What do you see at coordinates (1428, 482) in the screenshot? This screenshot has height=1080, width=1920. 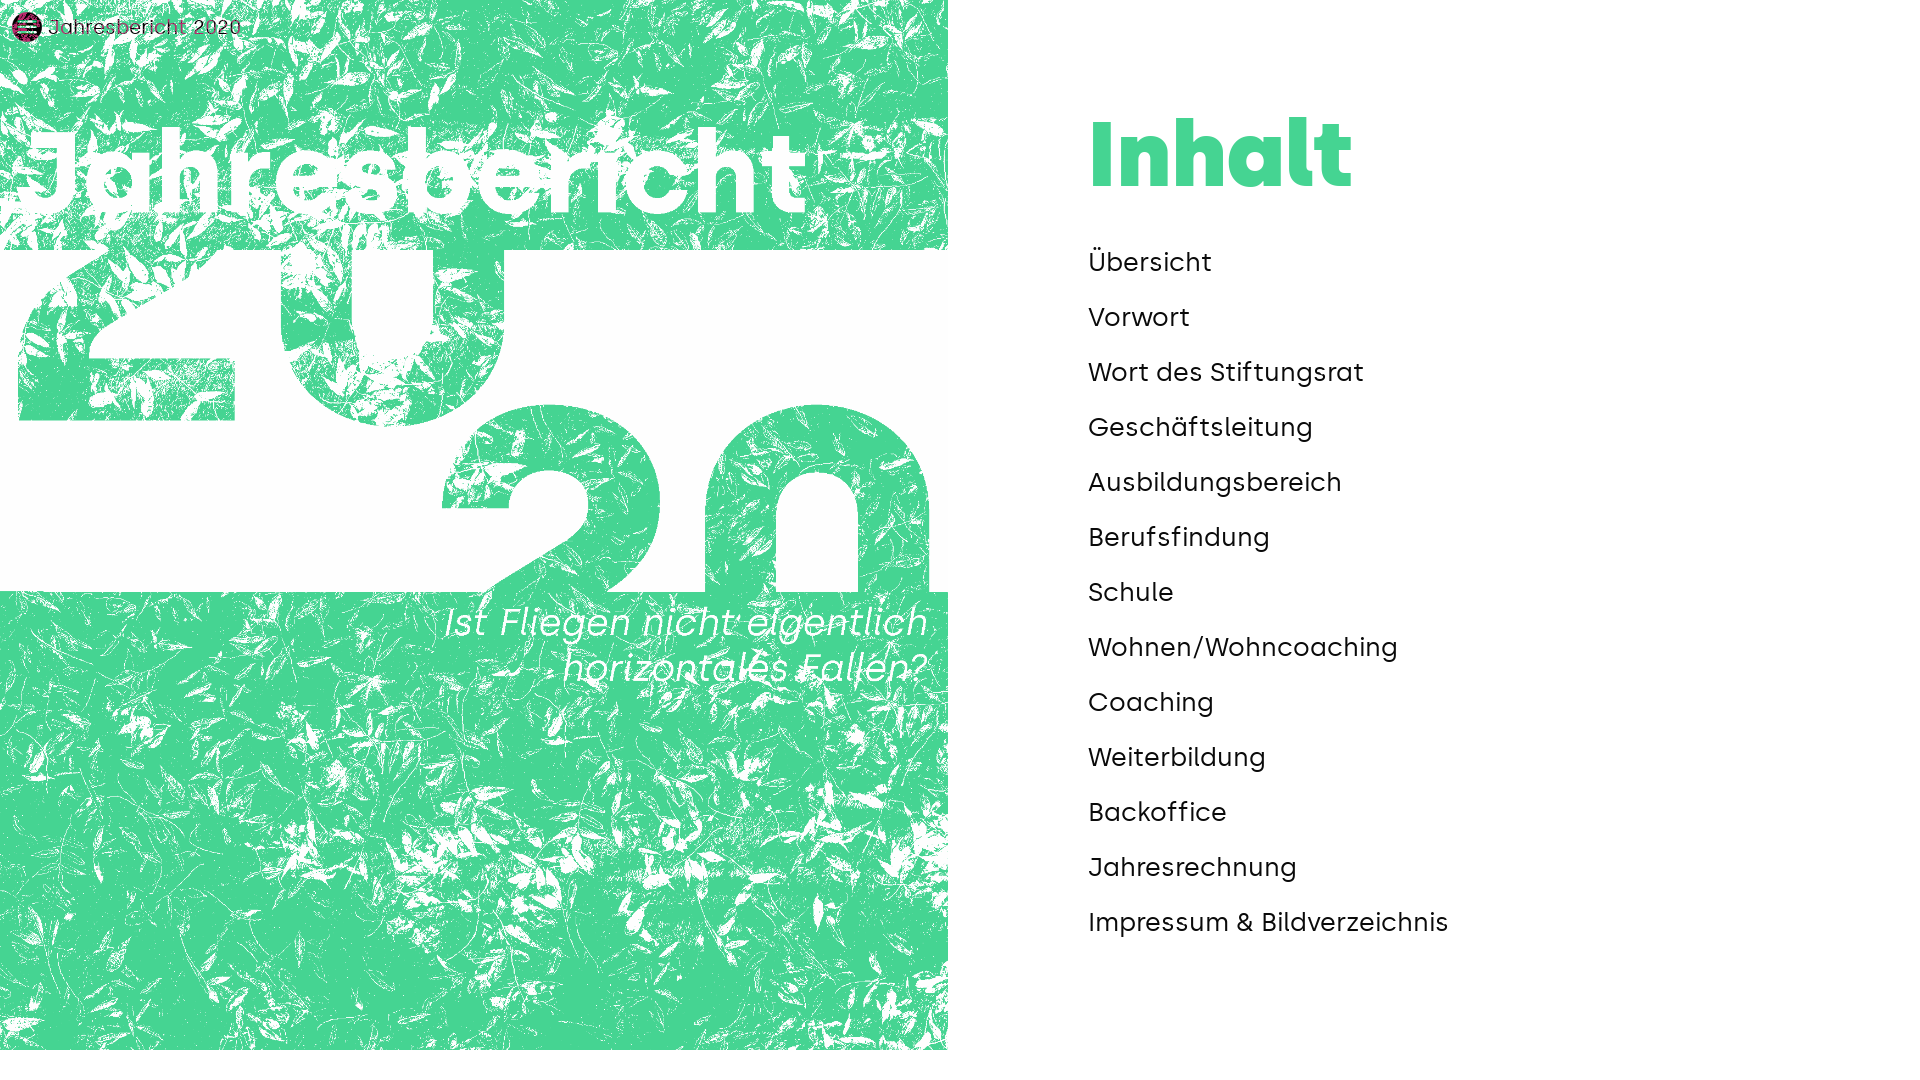 I see `Ausbildungsbereich` at bounding box center [1428, 482].